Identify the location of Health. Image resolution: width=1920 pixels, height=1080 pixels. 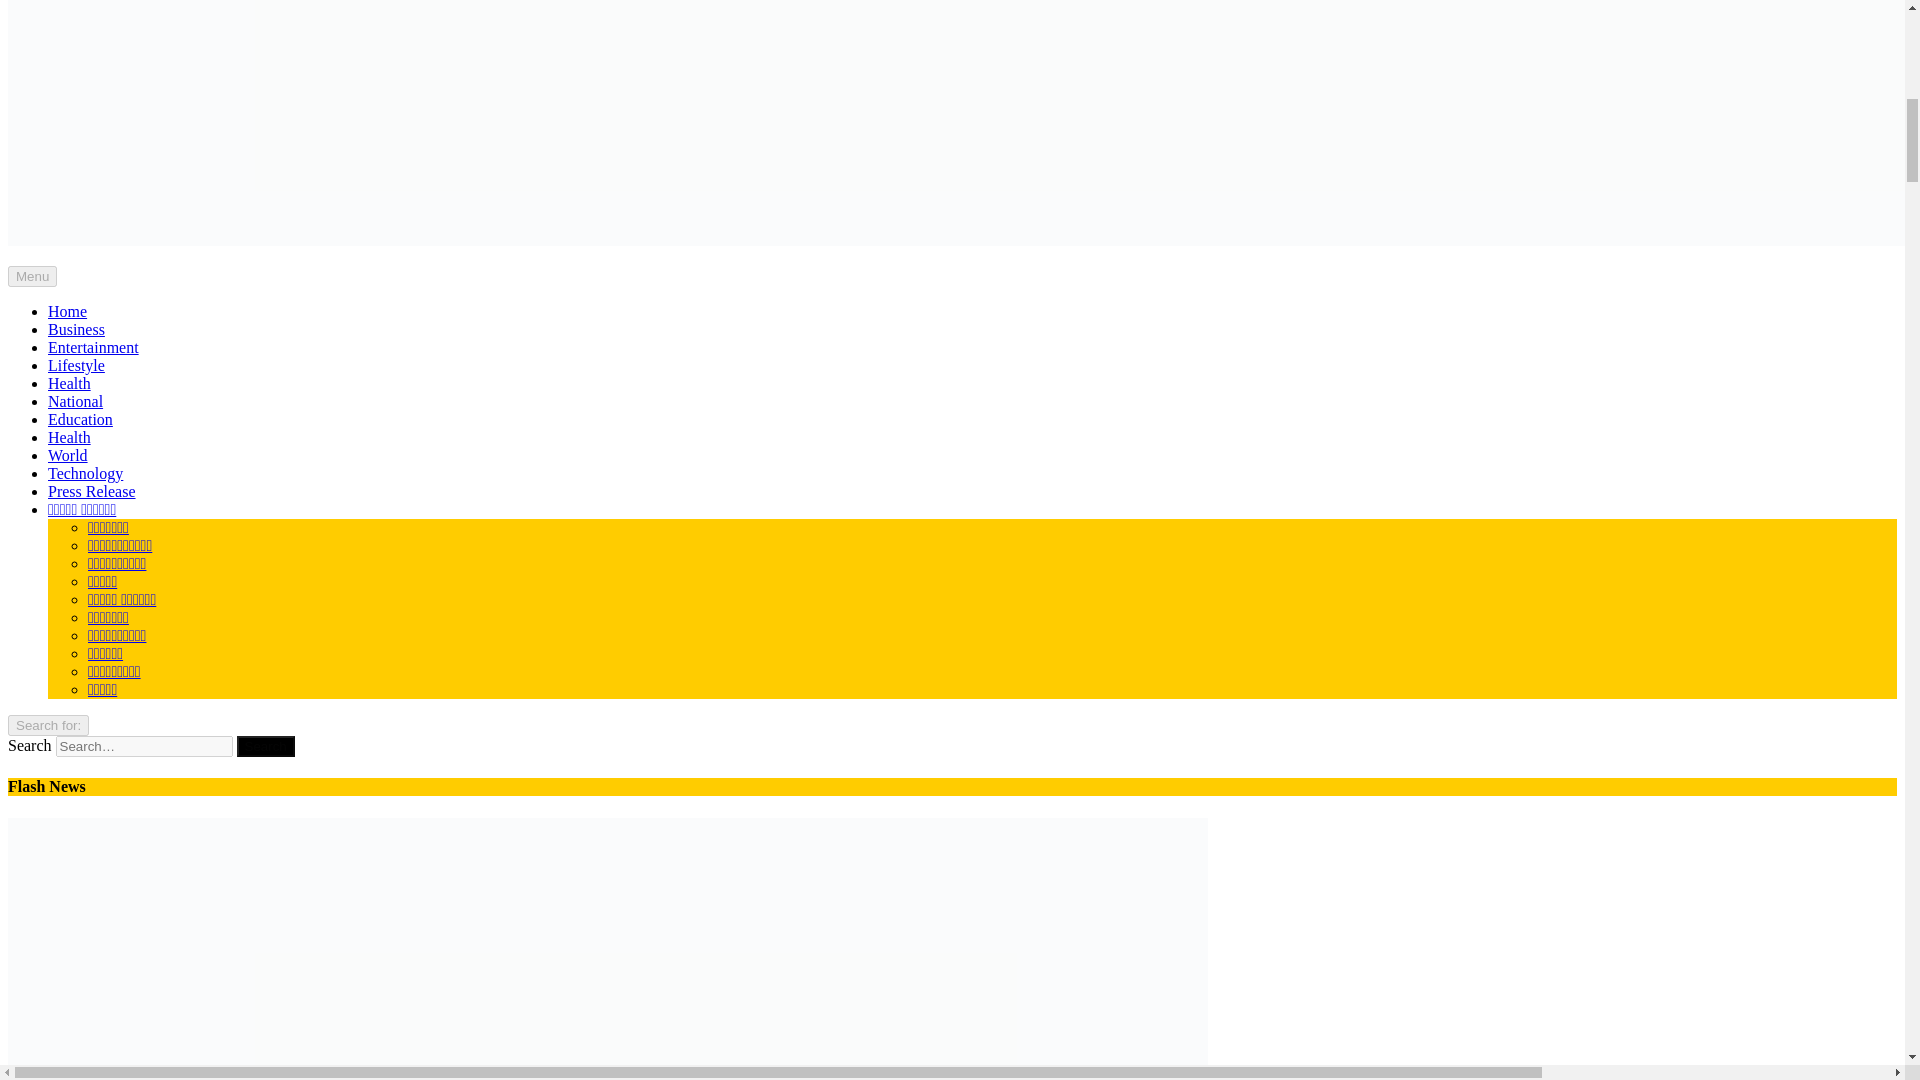
(69, 437).